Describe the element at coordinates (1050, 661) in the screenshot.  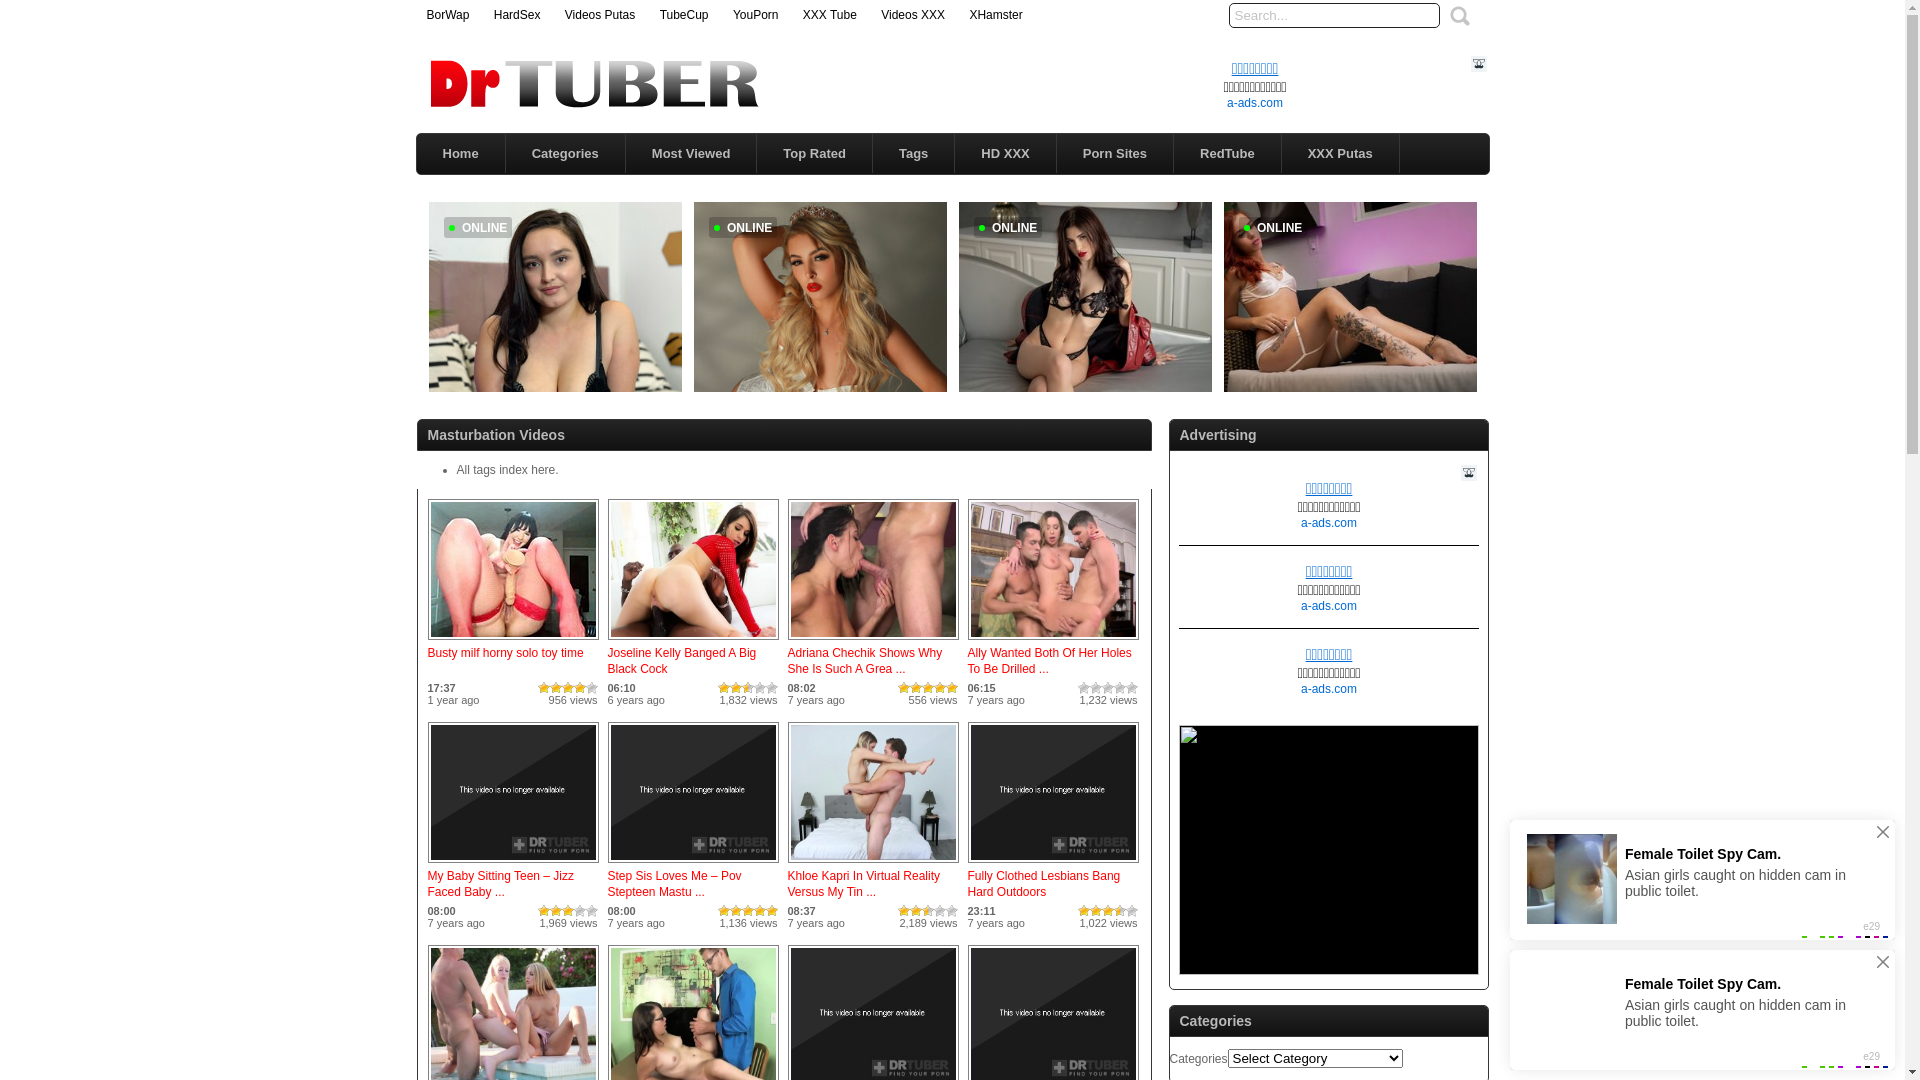
I see `Ally Wanted Both Of Her Holes To Be Drilled ...` at that location.